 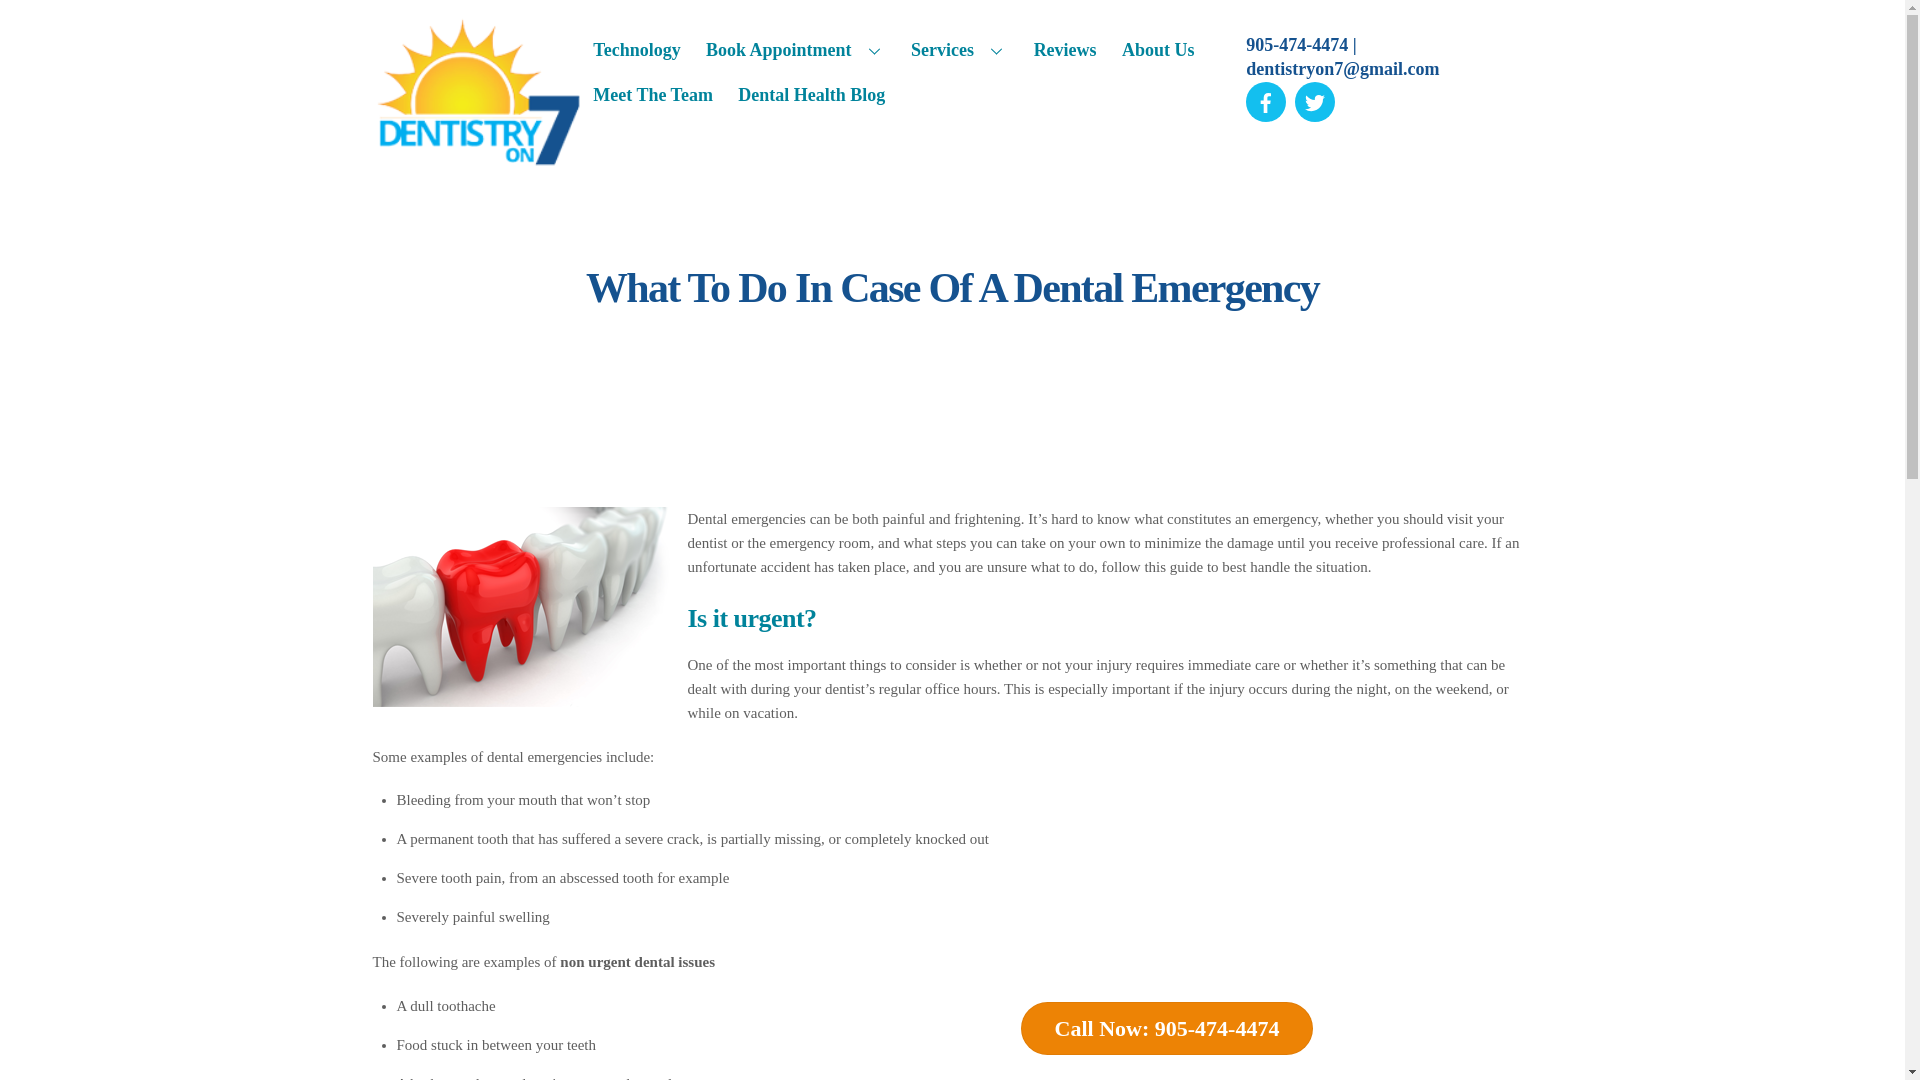 I want to click on About Us, so click(x=1158, y=50).